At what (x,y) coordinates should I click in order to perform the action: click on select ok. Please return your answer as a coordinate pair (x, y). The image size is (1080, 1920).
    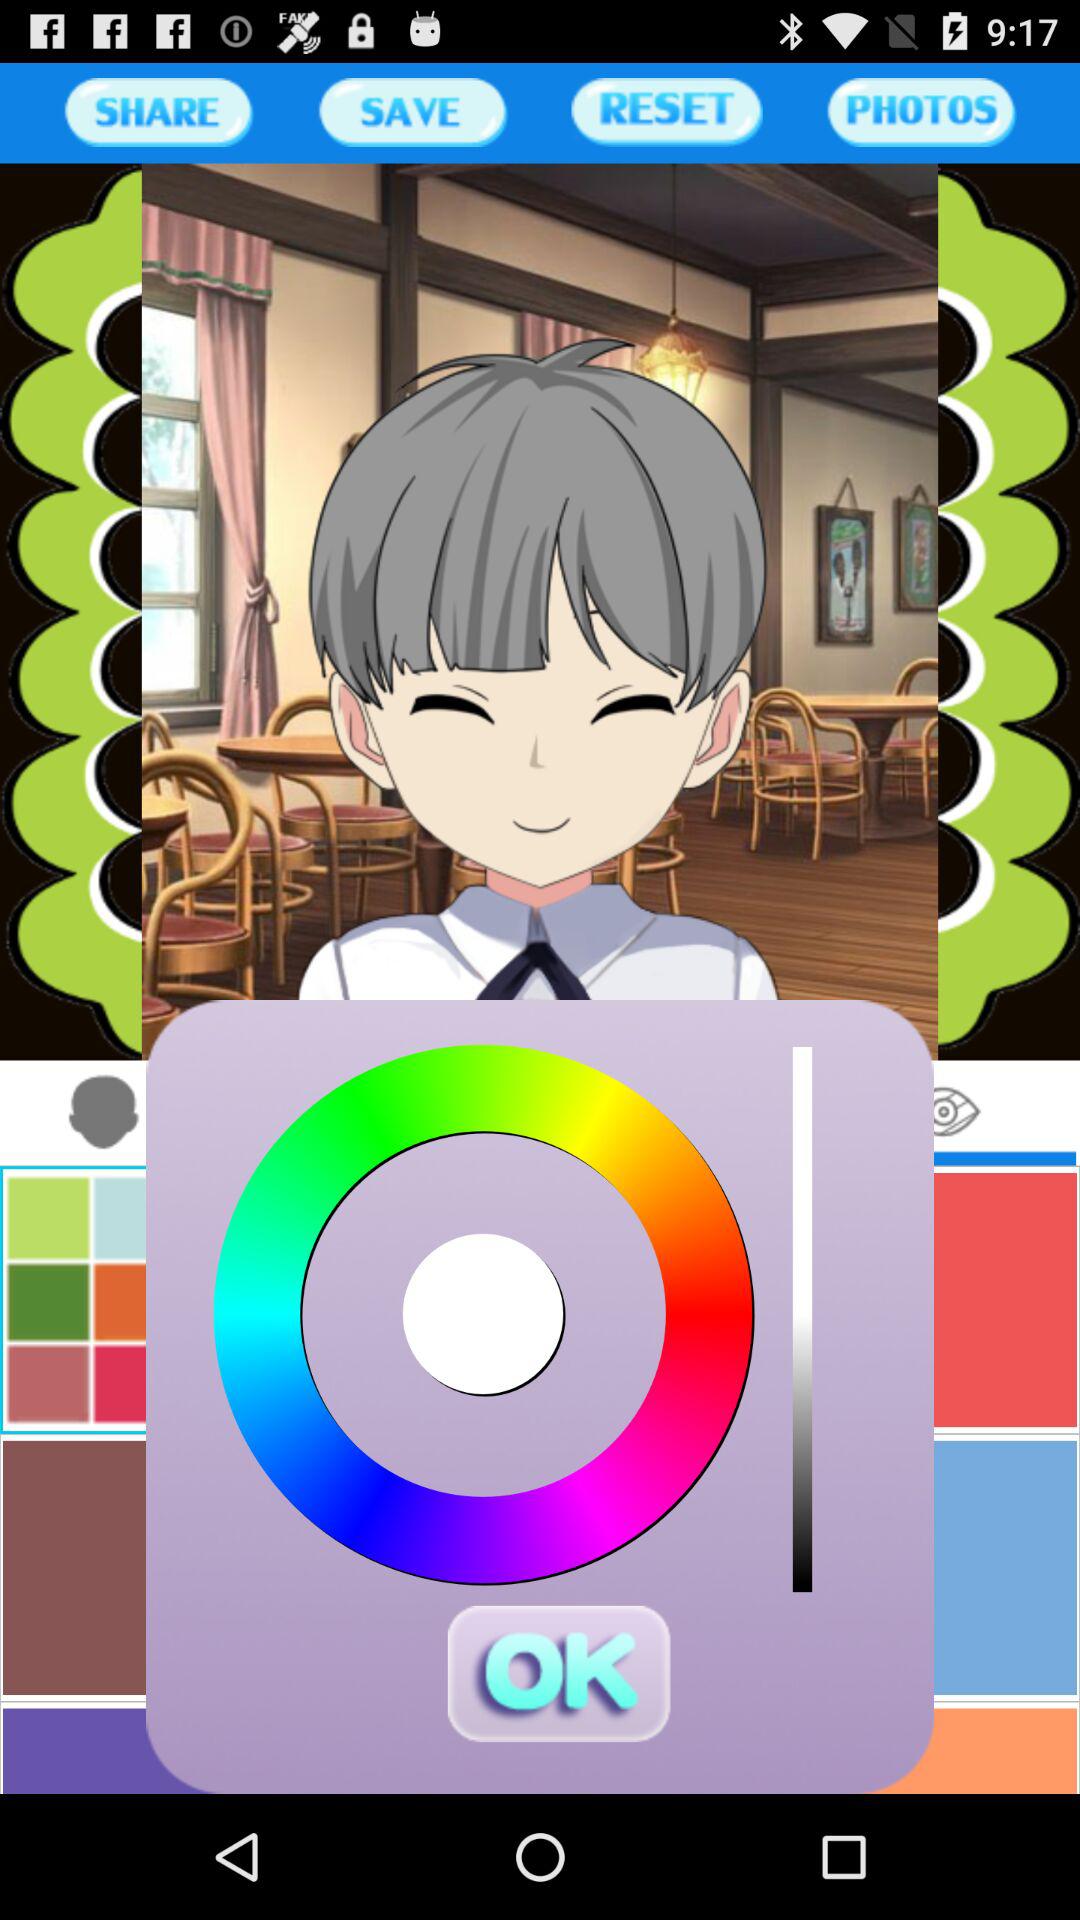
    Looking at the image, I should click on (558, 1674).